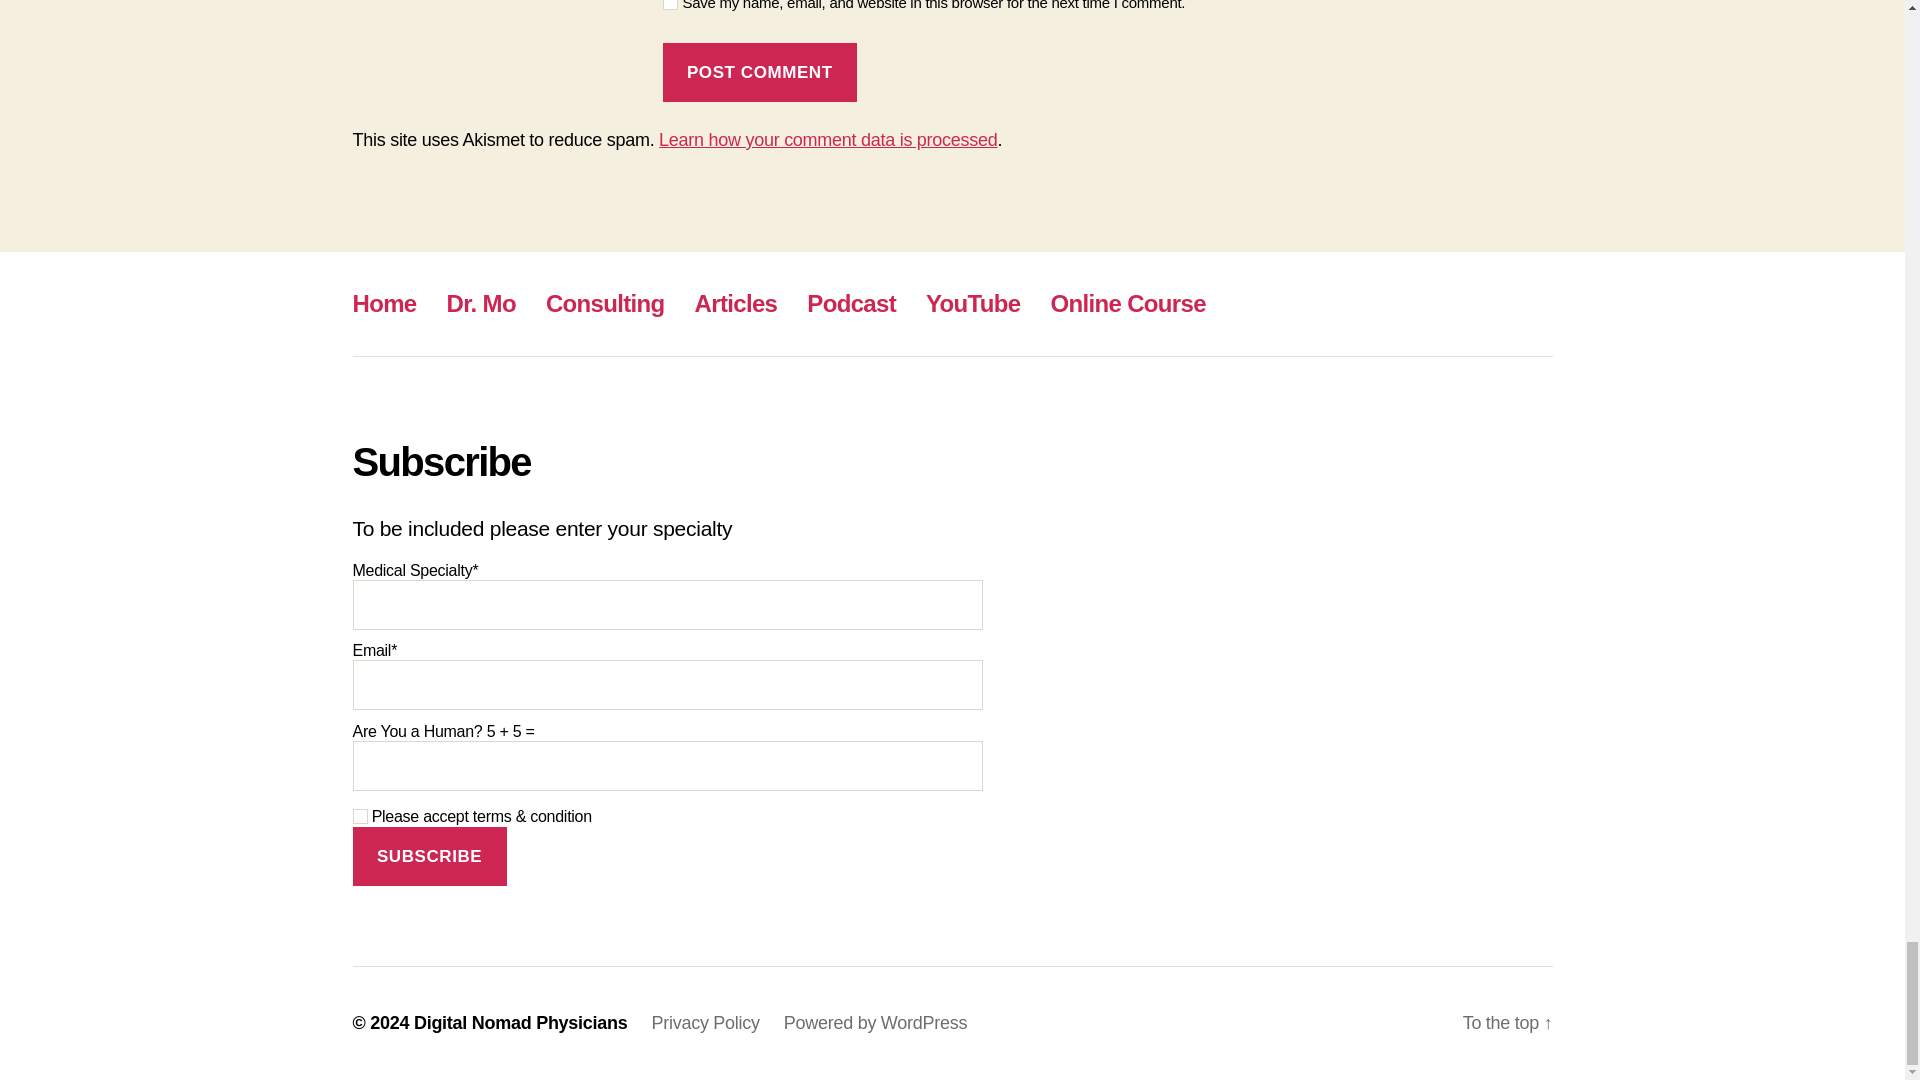 The image size is (1920, 1080). Describe the element at coordinates (482, 304) in the screenshot. I see `A little about me and my timeline.` at that location.